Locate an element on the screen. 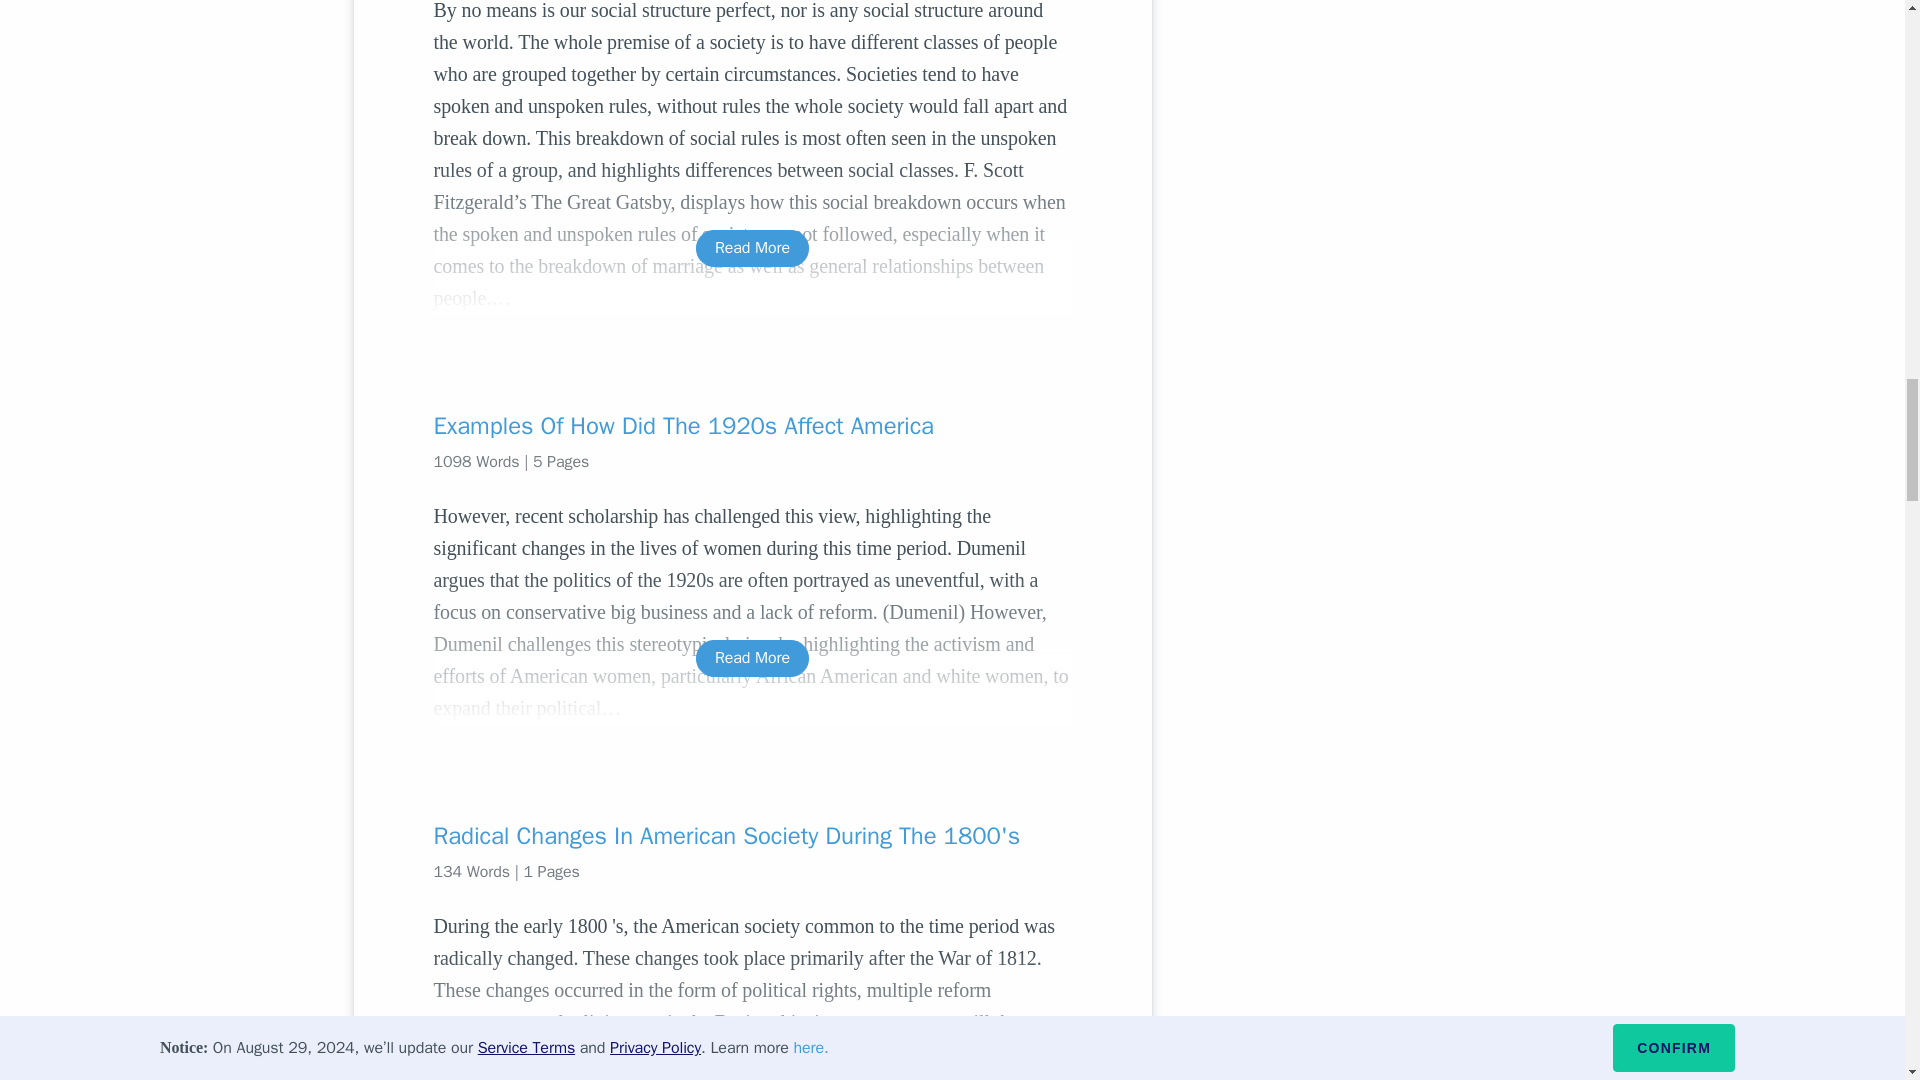  Radical Changes In American Society During The 1800's is located at coordinates (752, 836).